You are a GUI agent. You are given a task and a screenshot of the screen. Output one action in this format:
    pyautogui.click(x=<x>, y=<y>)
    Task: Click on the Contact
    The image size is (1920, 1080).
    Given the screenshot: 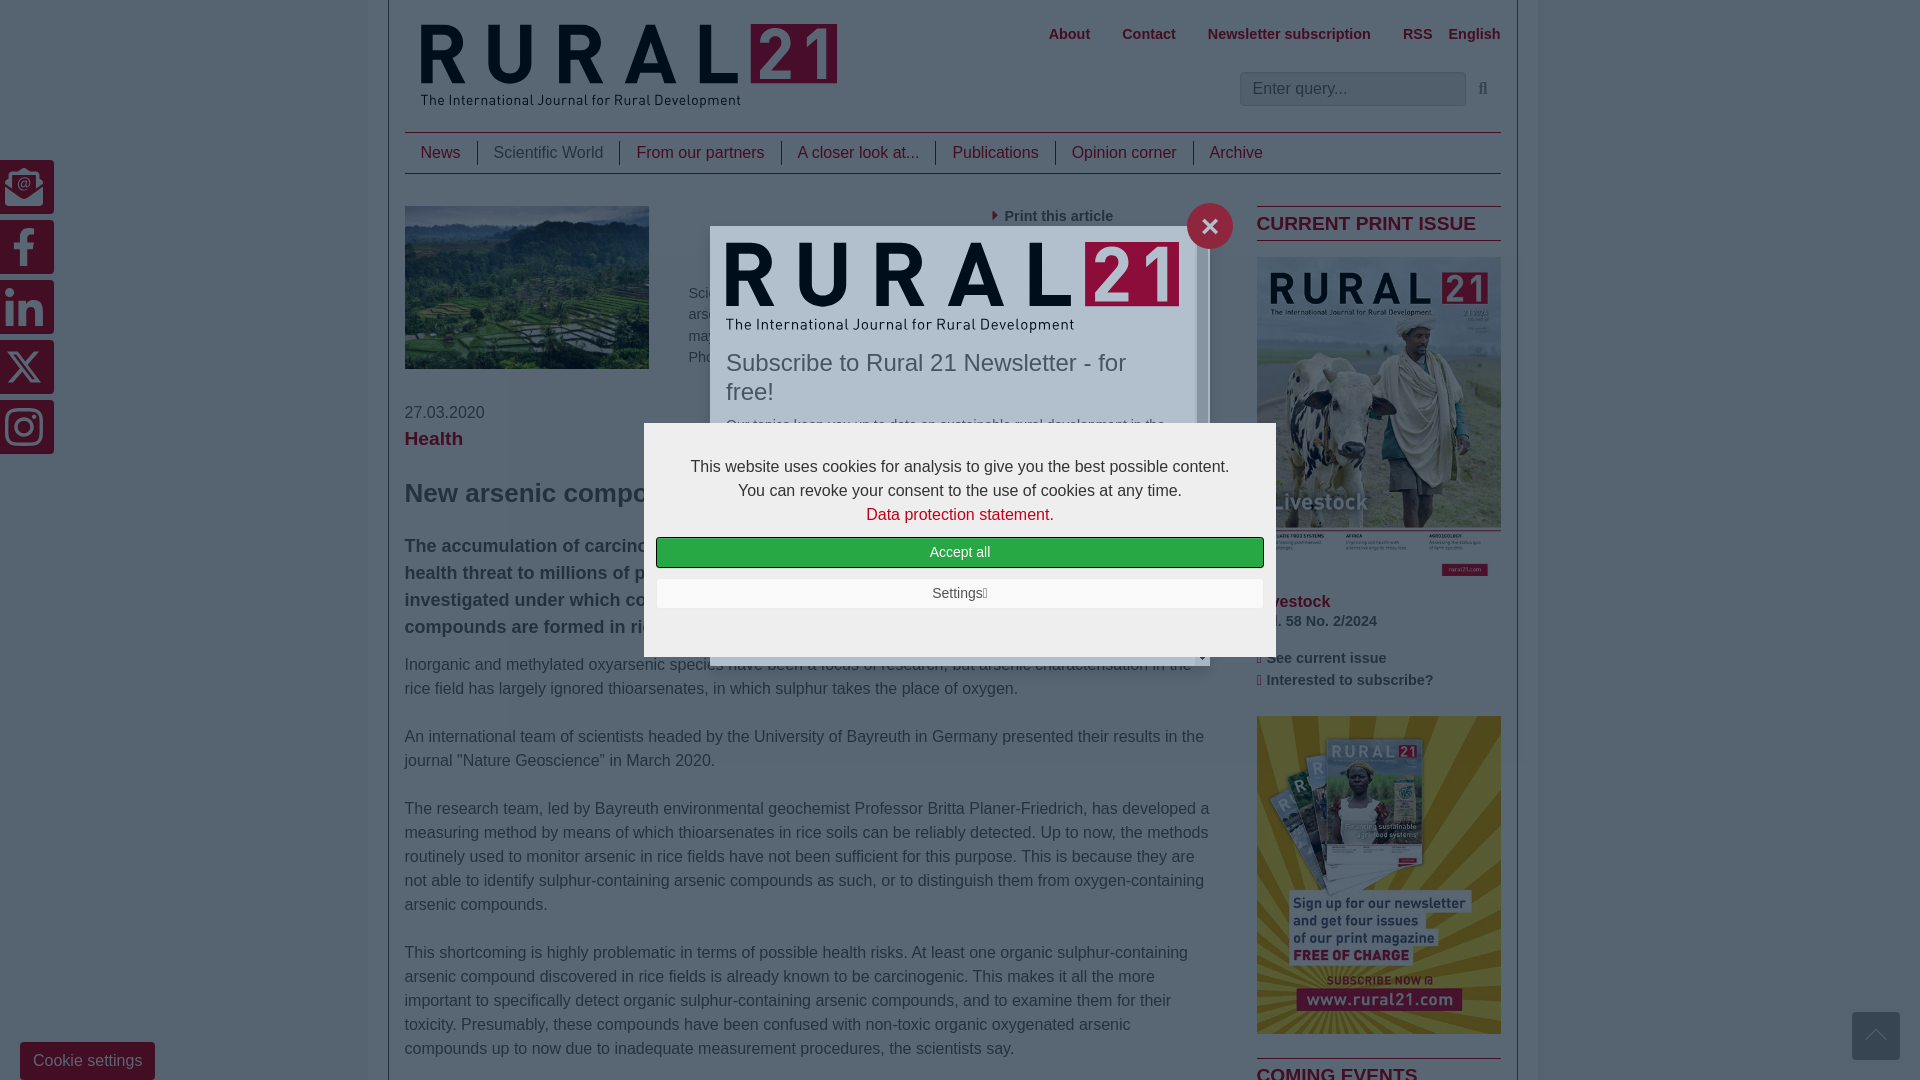 What is the action you would take?
    pyautogui.click(x=1148, y=34)
    